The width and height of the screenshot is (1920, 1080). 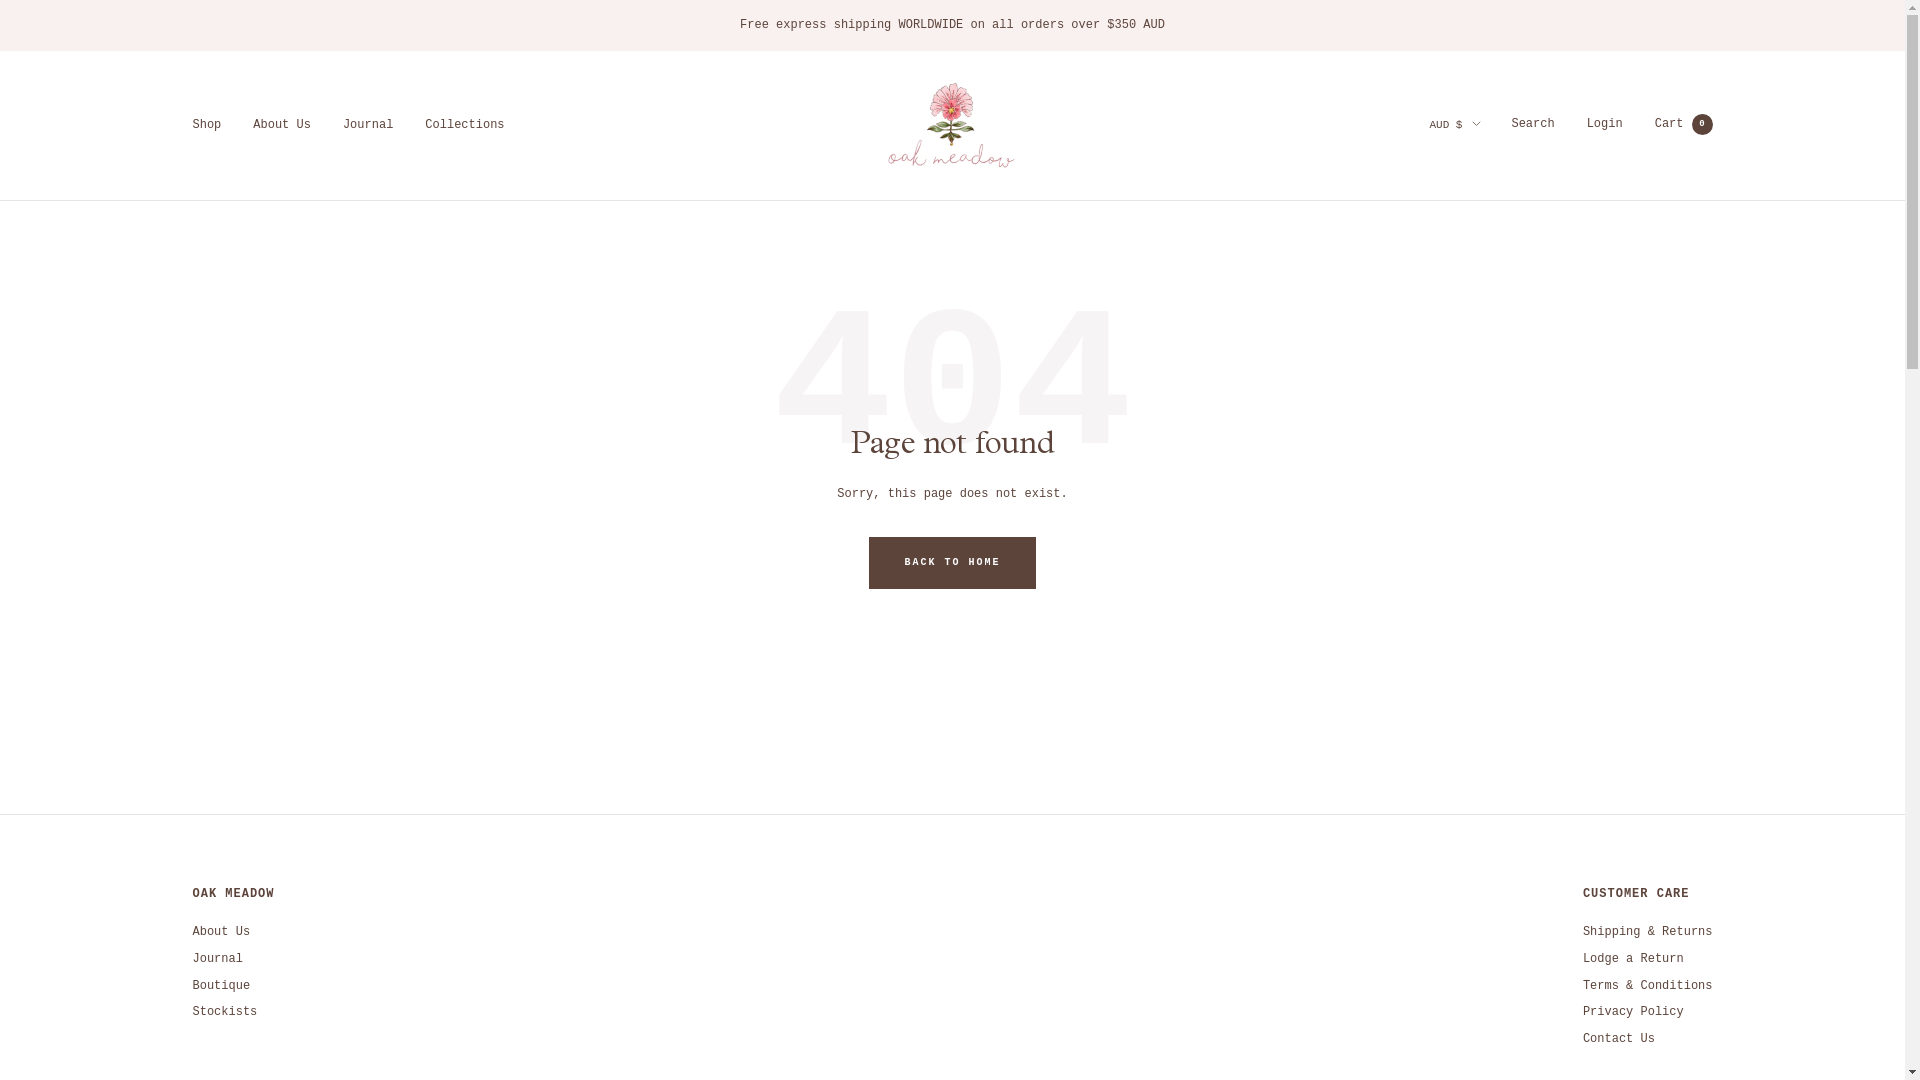 What do you see at coordinates (1455, 126) in the screenshot?
I see `AUD $` at bounding box center [1455, 126].